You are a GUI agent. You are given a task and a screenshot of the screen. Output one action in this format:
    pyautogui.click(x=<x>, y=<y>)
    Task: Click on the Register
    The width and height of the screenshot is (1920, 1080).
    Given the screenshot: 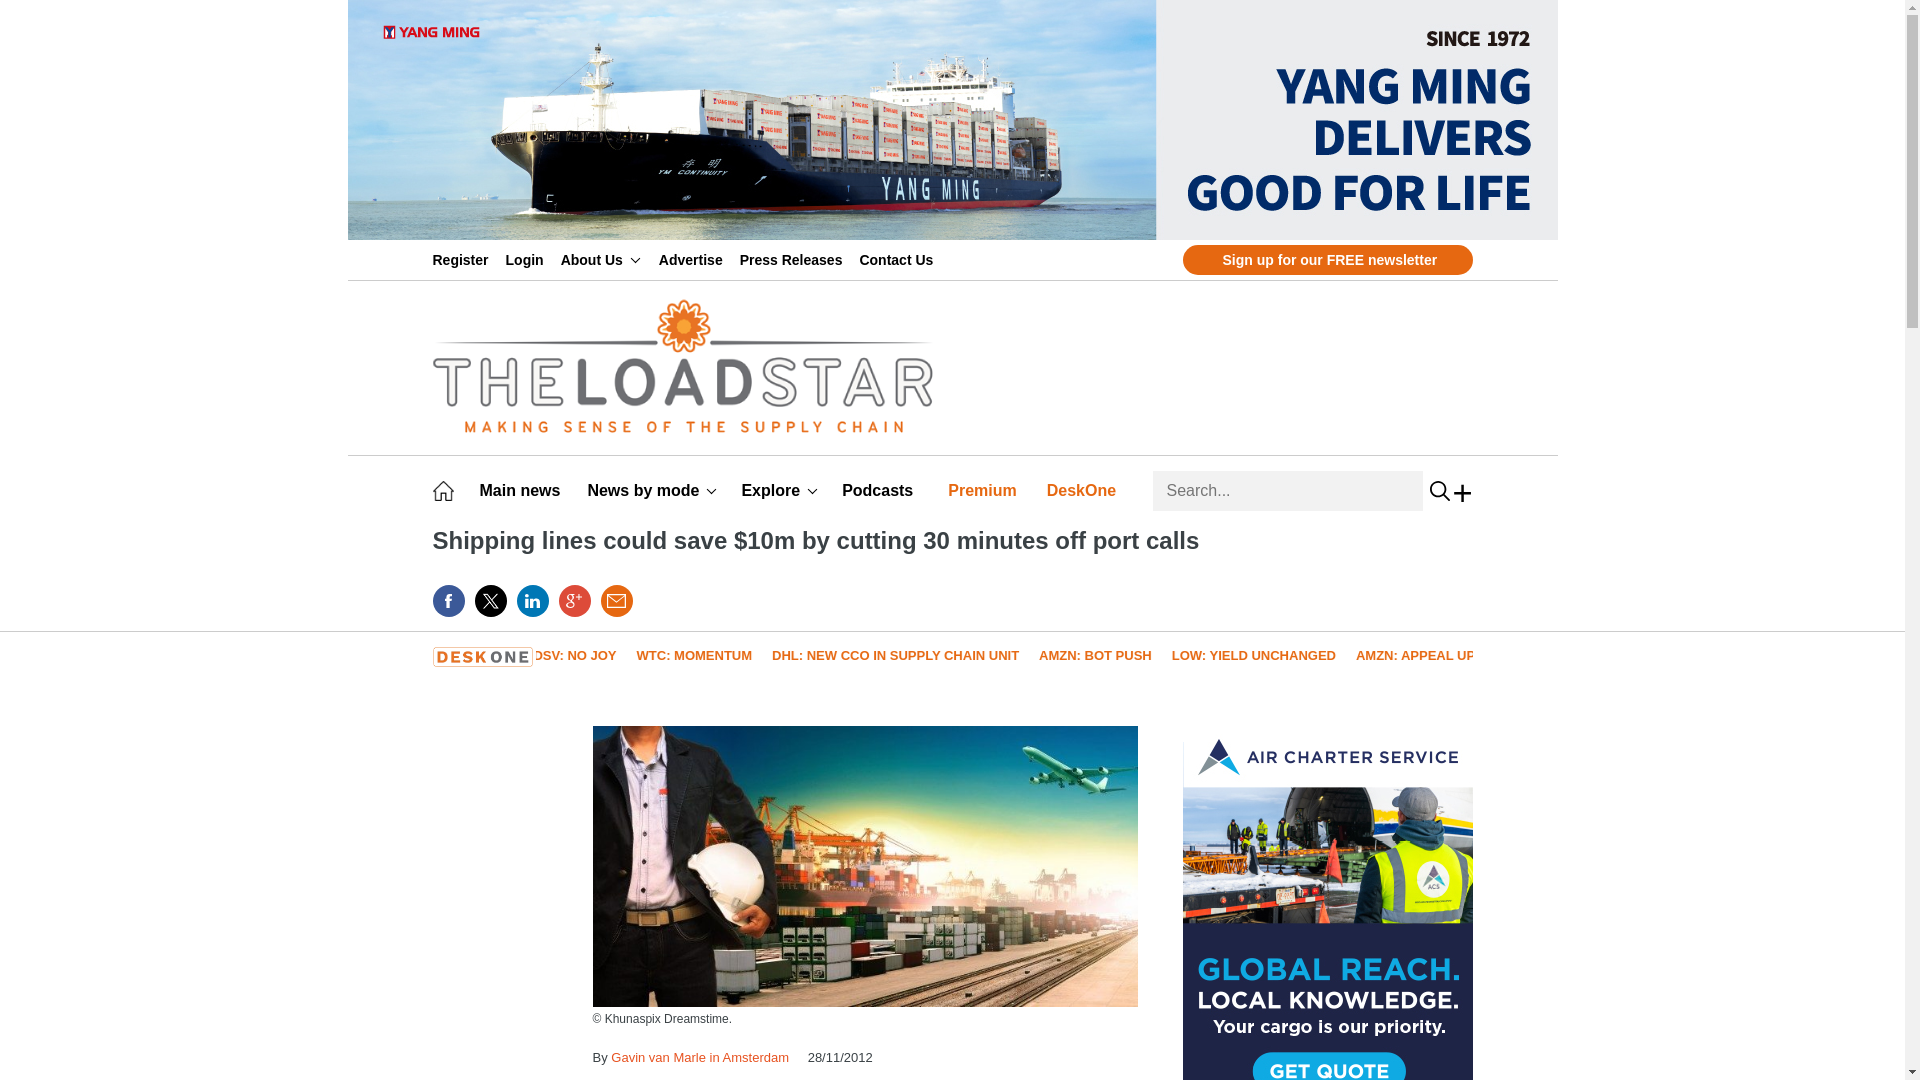 What is the action you would take?
    pyautogui.click(x=464, y=259)
    